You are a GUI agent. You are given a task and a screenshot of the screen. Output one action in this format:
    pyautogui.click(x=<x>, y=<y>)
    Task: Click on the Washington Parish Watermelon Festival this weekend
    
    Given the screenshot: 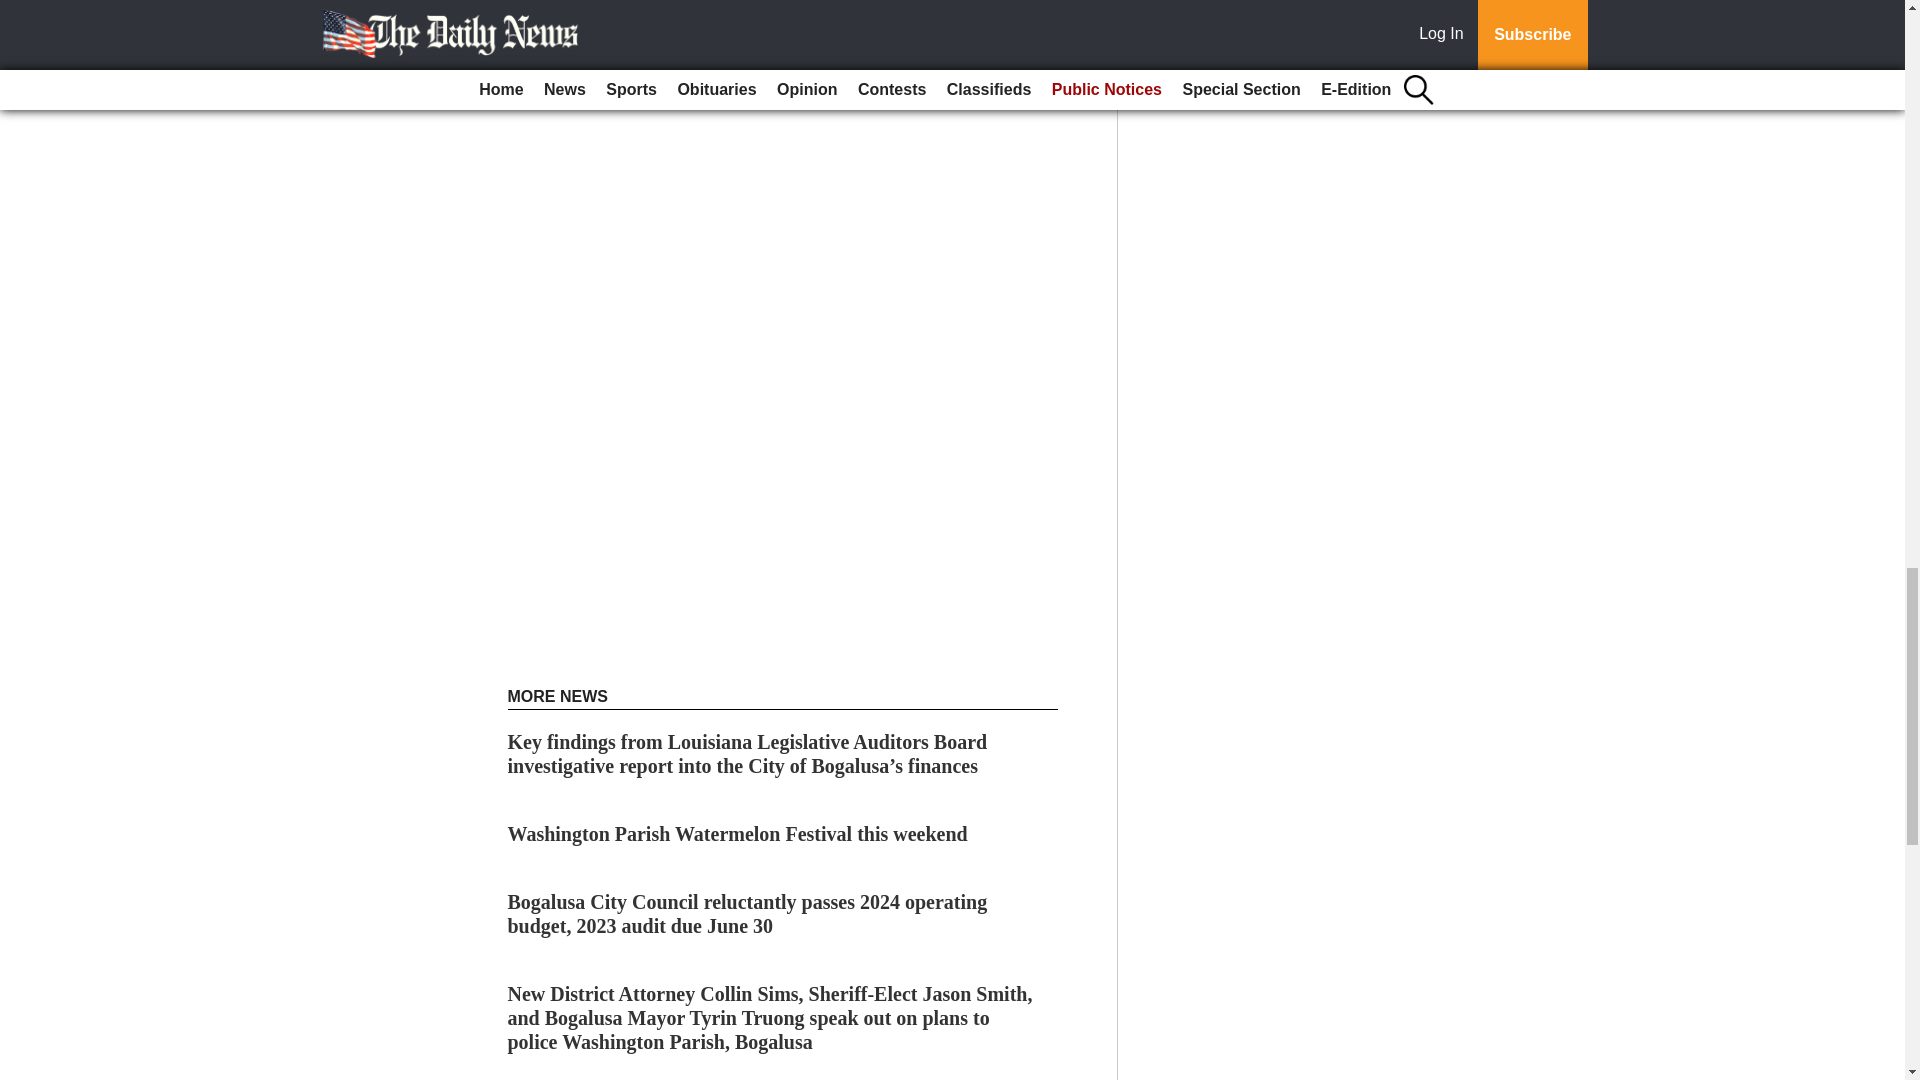 What is the action you would take?
    pyautogui.click(x=738, y=833)
    